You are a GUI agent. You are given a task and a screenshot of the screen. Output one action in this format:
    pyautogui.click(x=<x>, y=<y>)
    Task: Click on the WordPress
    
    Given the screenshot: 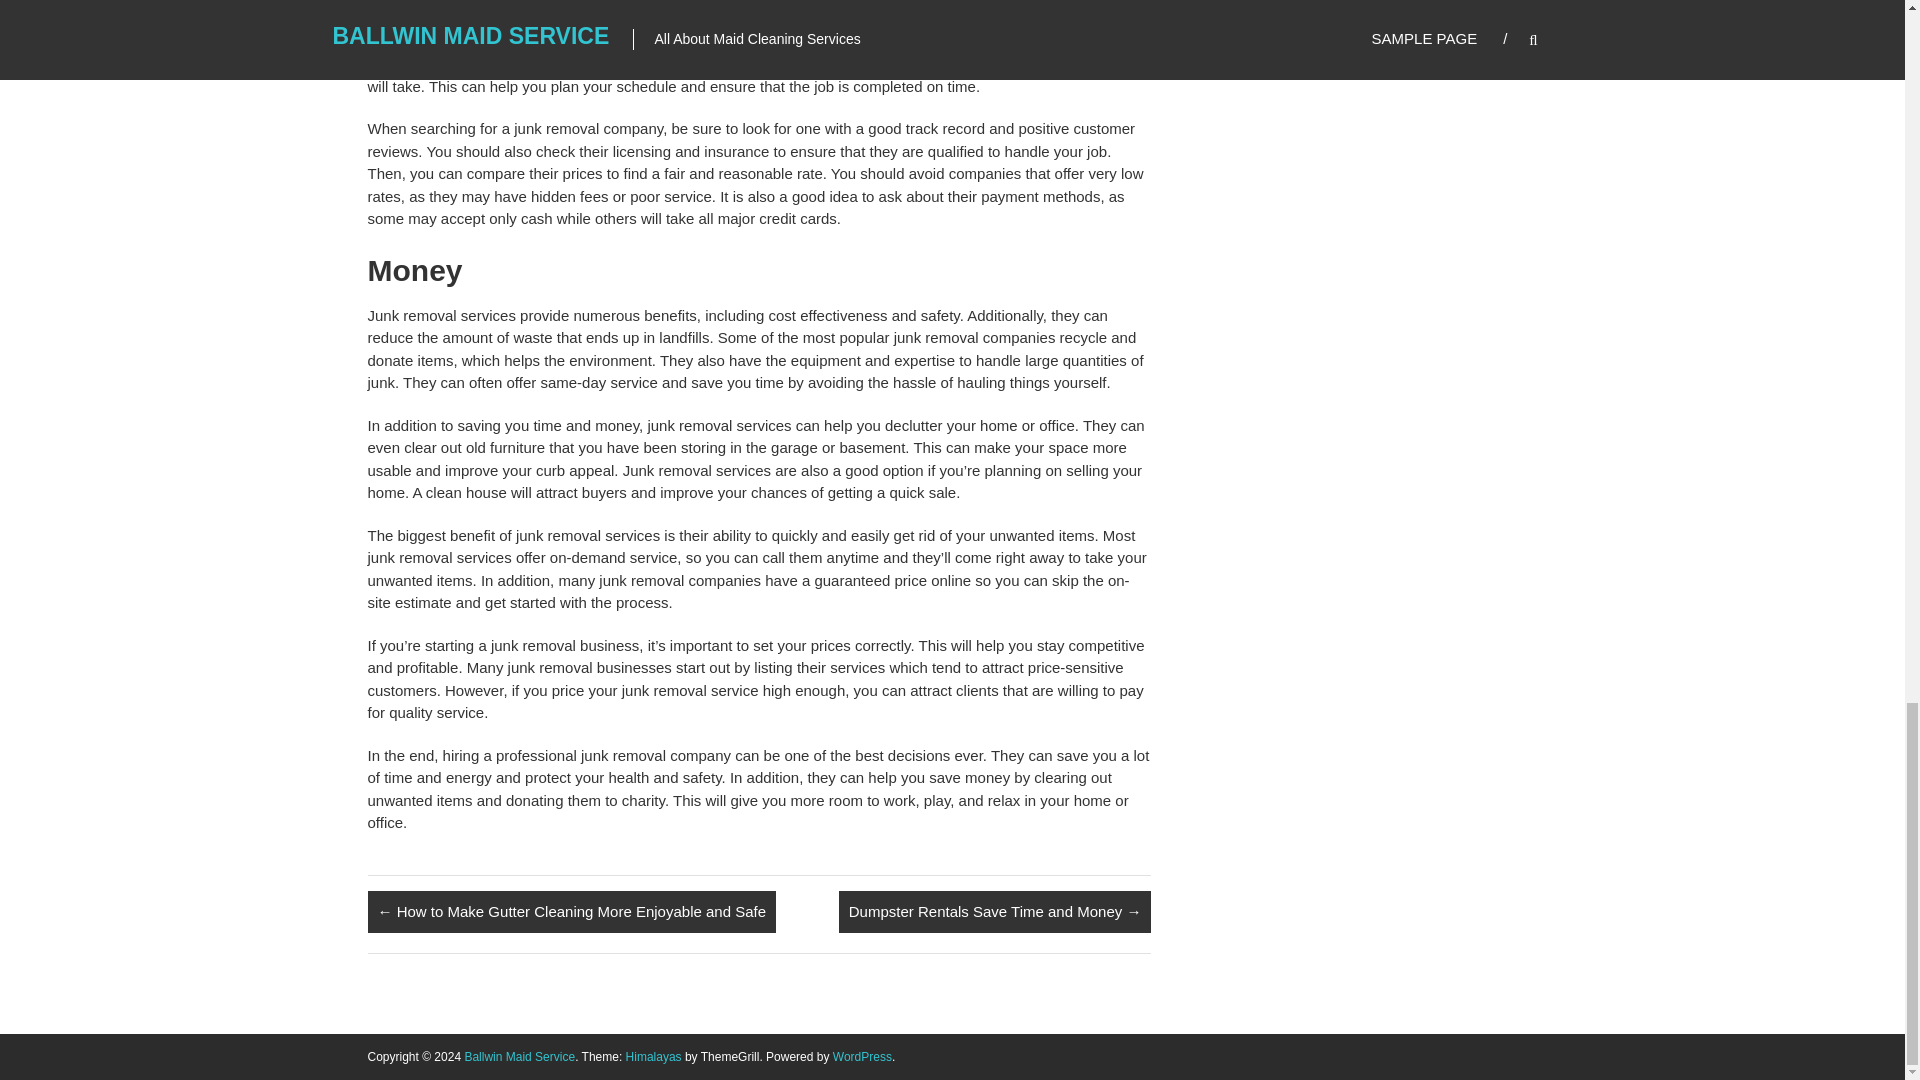 What is the action you would take?
    pyautogui.click(x=862, y=1056)
    